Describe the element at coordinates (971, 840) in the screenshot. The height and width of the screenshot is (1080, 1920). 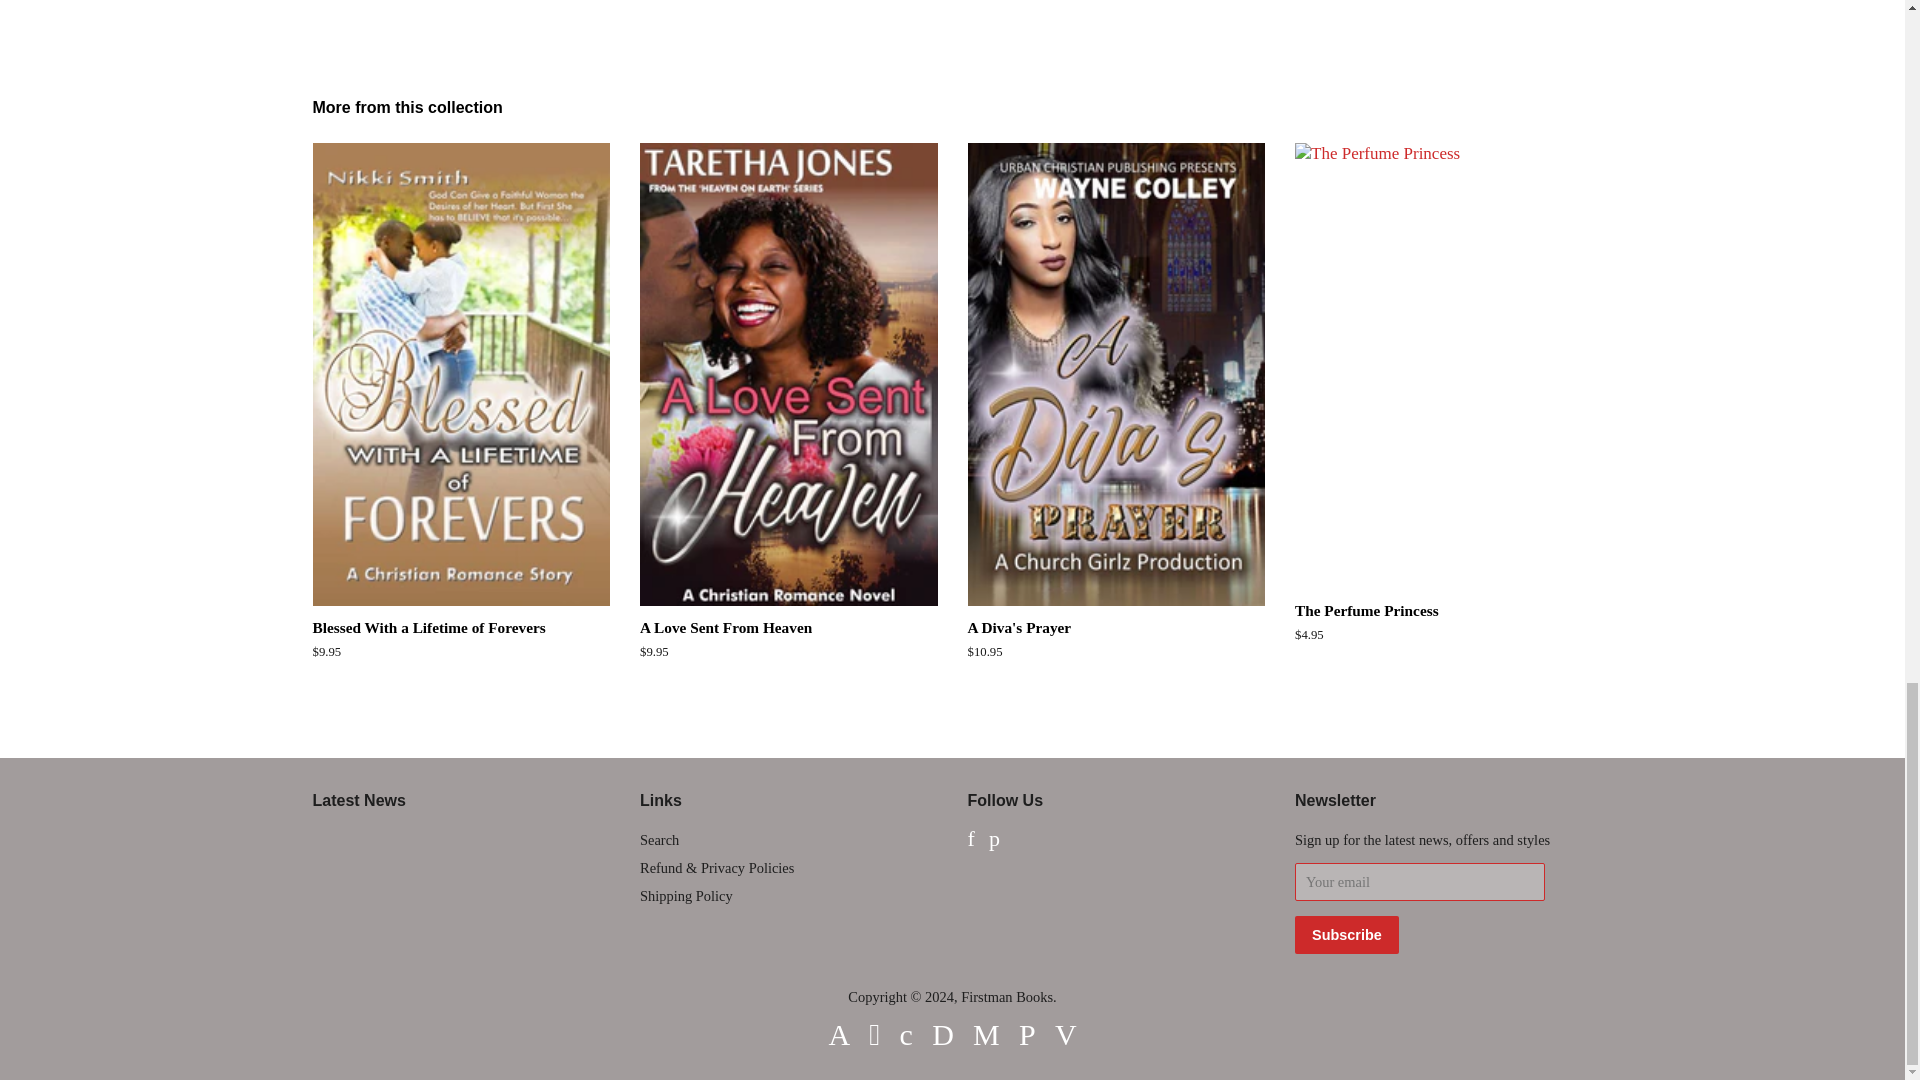
I see `Firstman Books on Facebook` at that location.